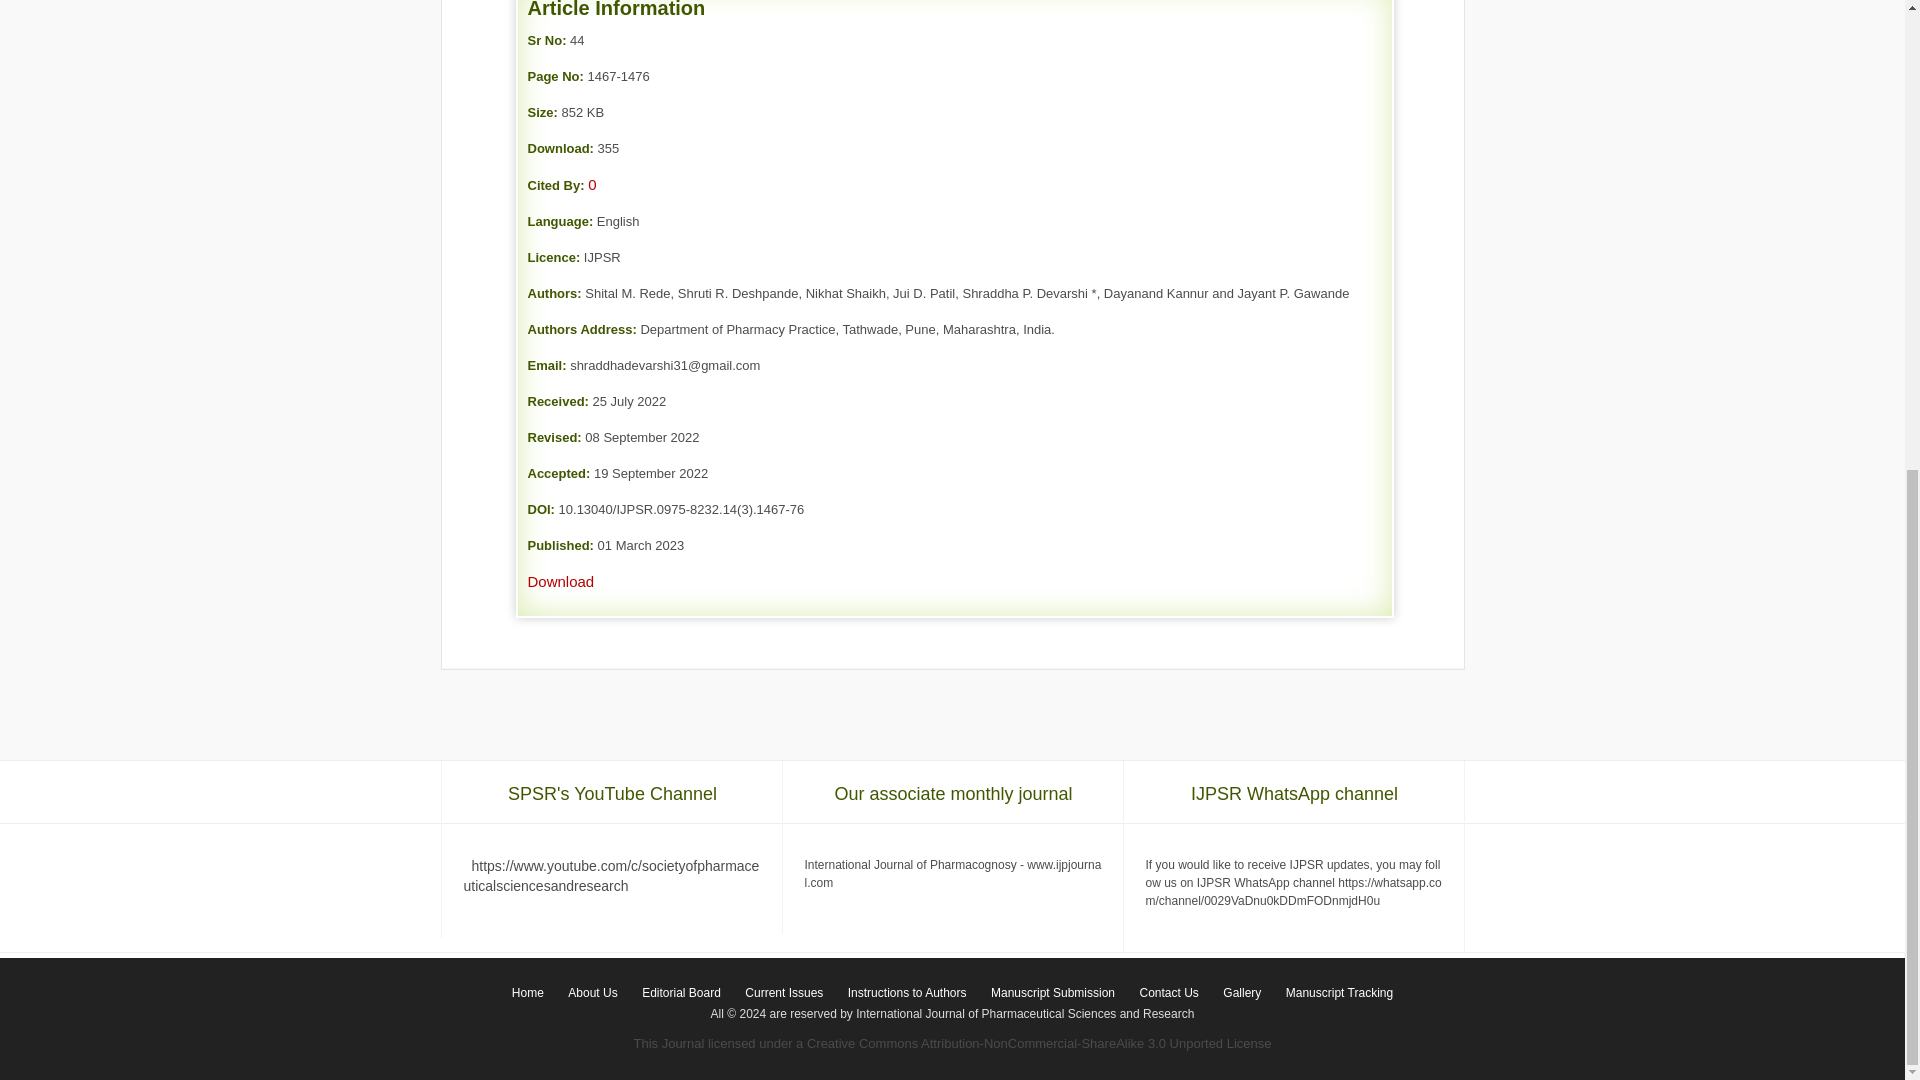  I want to click on Editorial Board, so click(681, 993).